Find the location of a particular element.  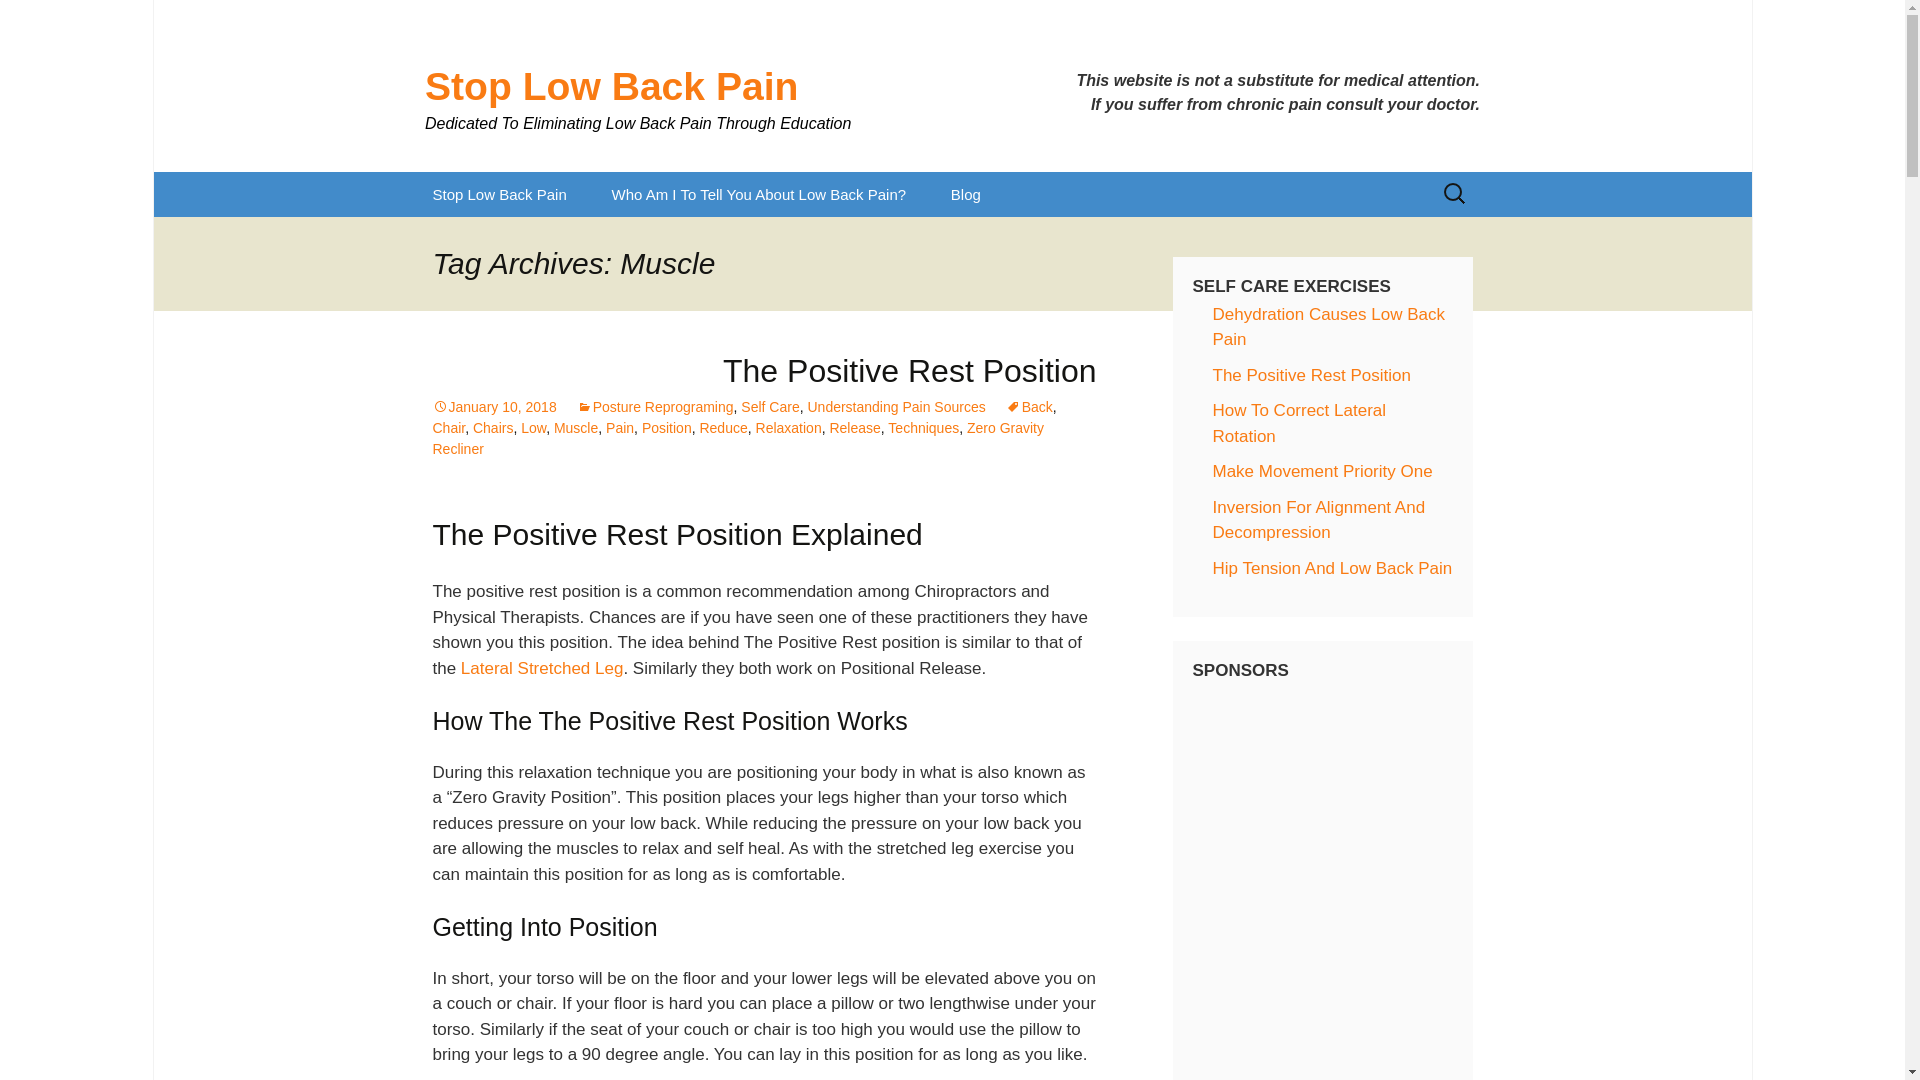

Low is located at coordinates (532, 428).